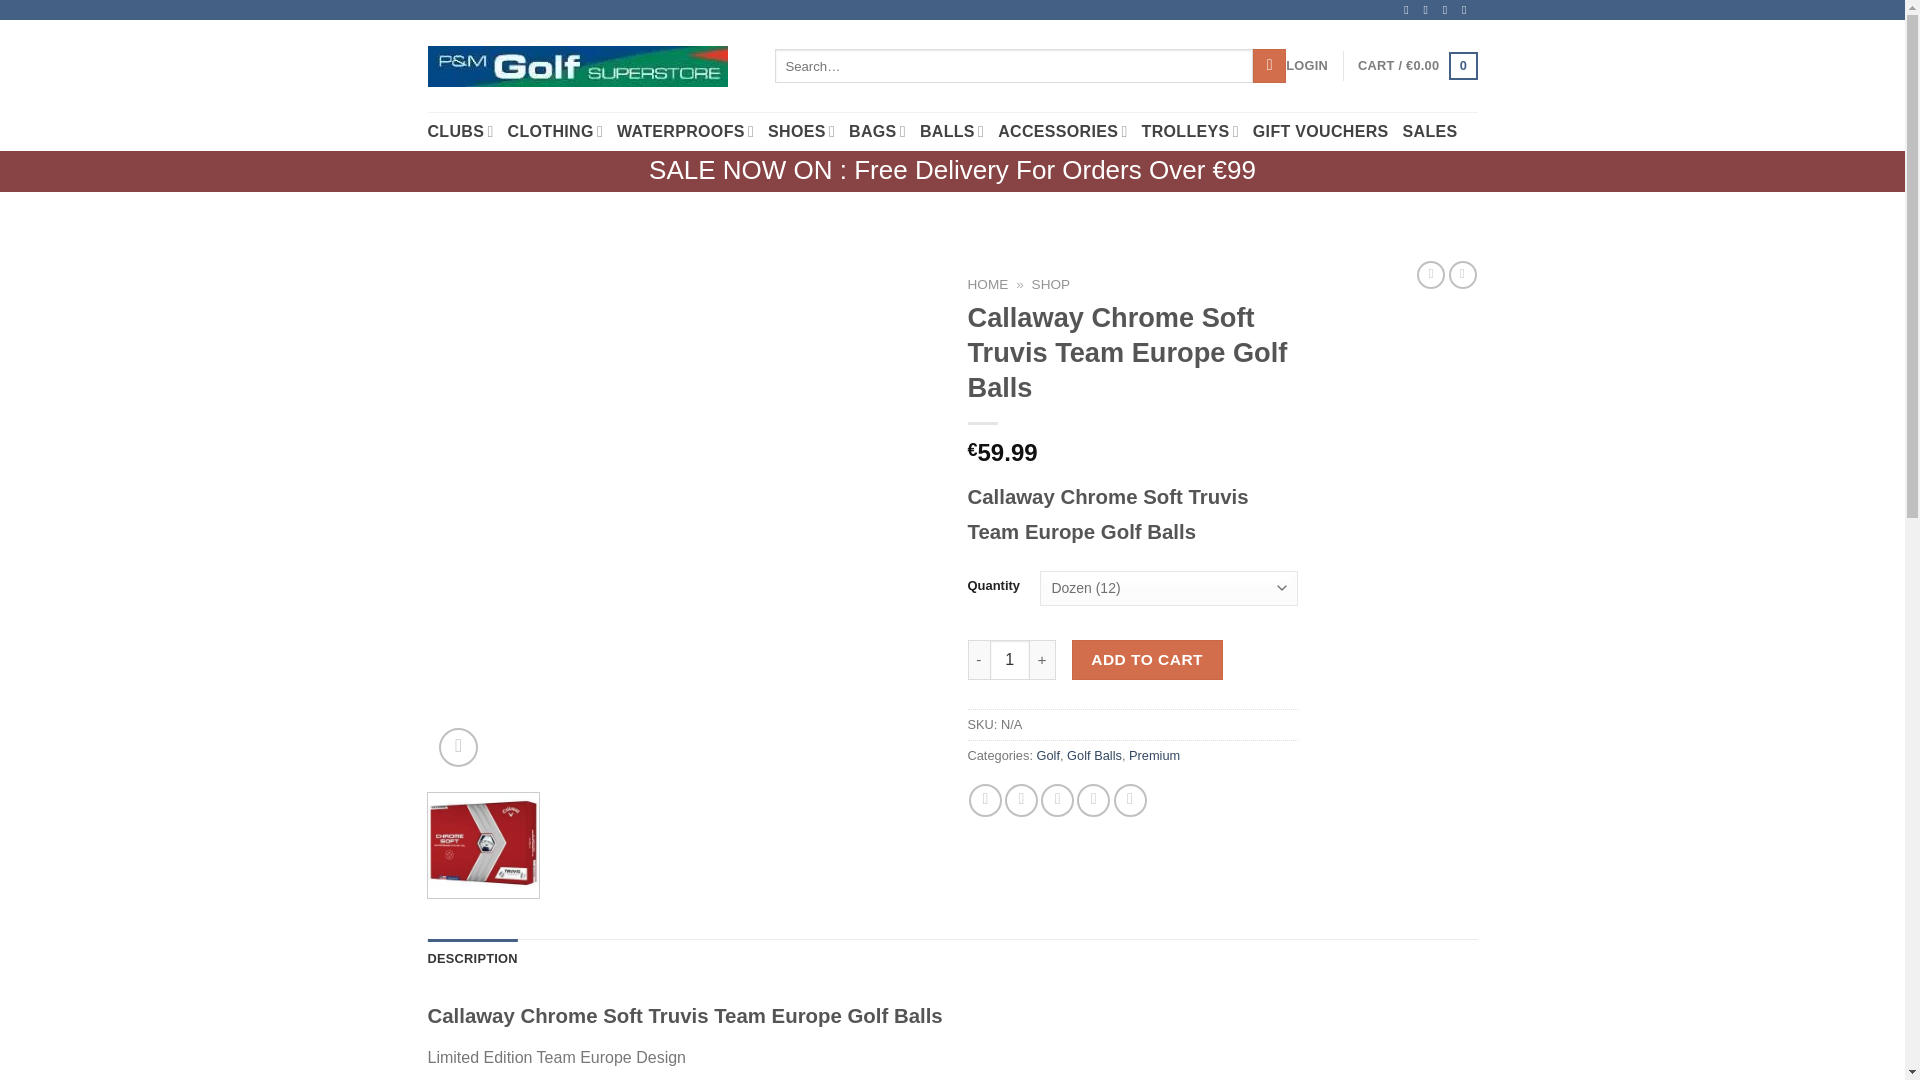 Image resolution: width=1920 pixels, height=1080 pixels. Describe the element at coordinates (1307, 66) in the screenshot. I see `Login` at that location.